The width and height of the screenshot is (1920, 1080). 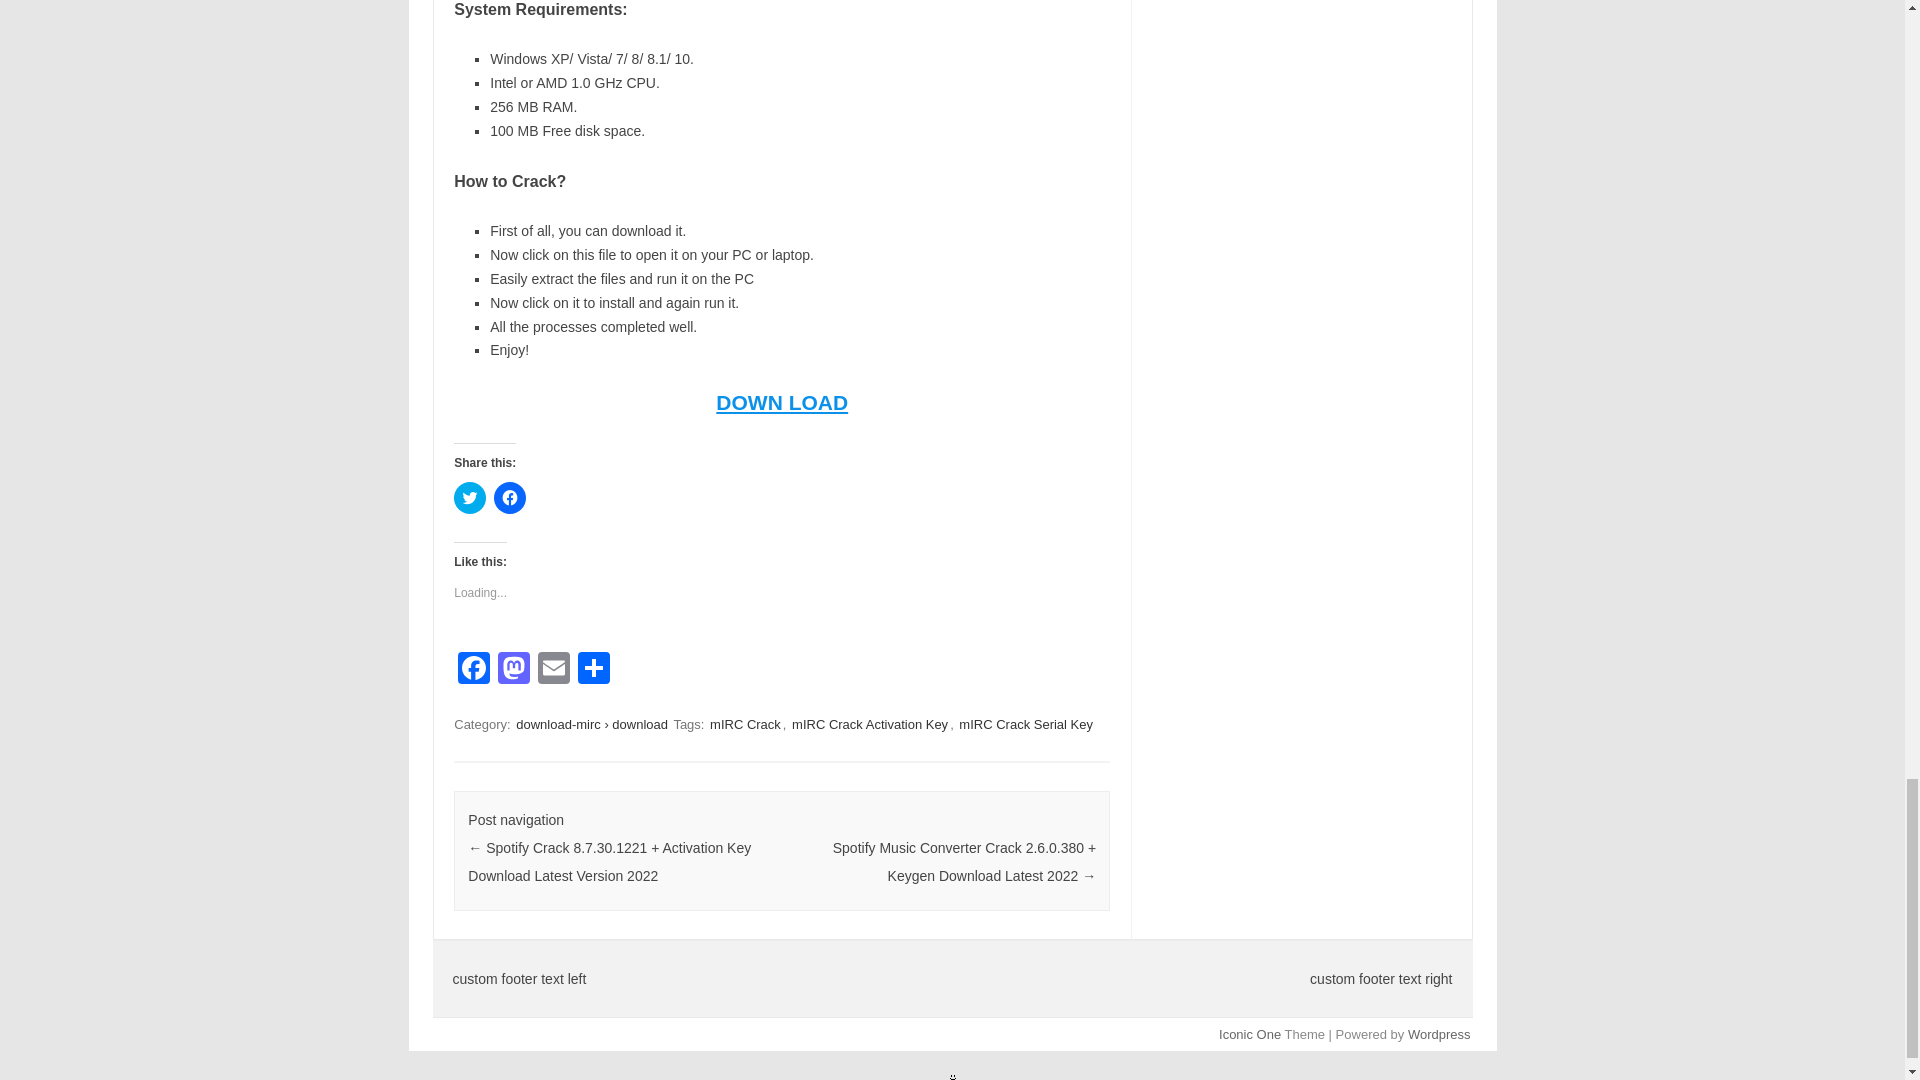 I want to click on Mastodon, so click(x=513, y=670).